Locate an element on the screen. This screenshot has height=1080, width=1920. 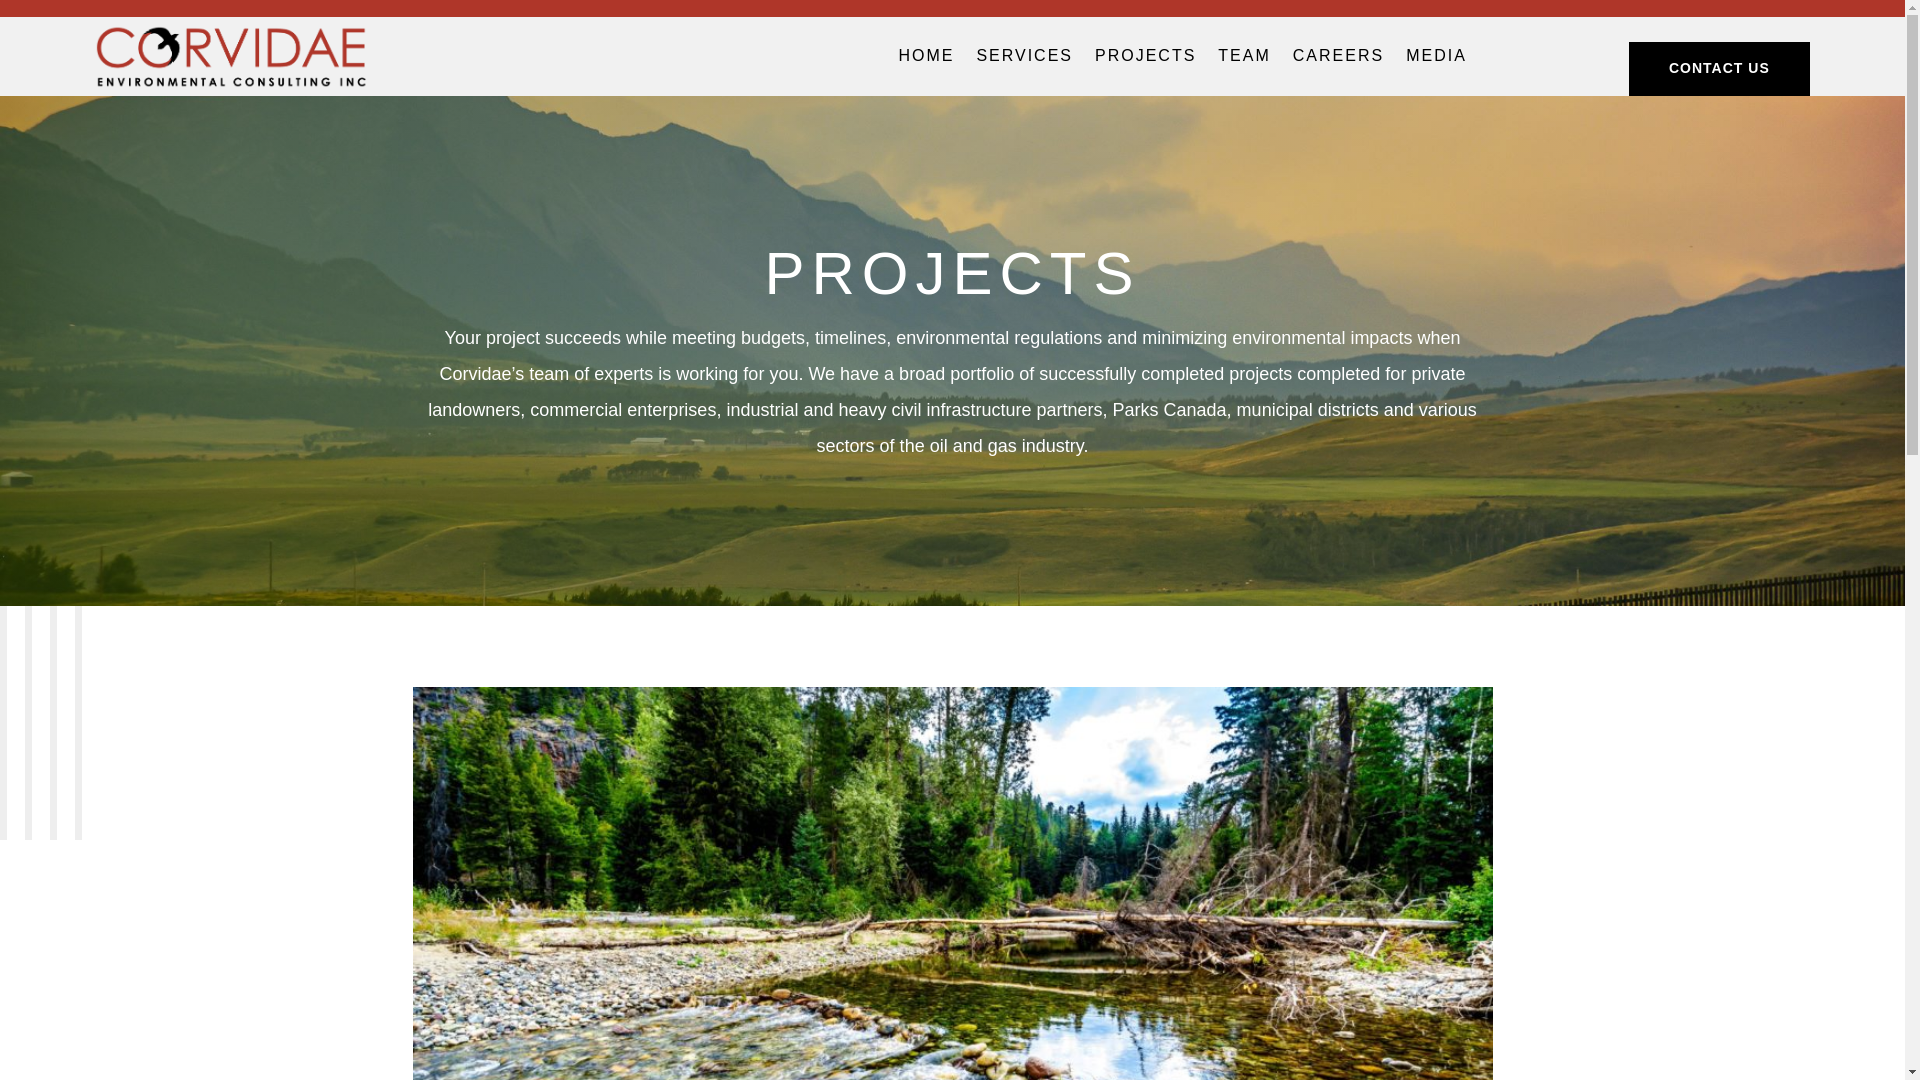
TEAM is located at coordinates (1243, 60).